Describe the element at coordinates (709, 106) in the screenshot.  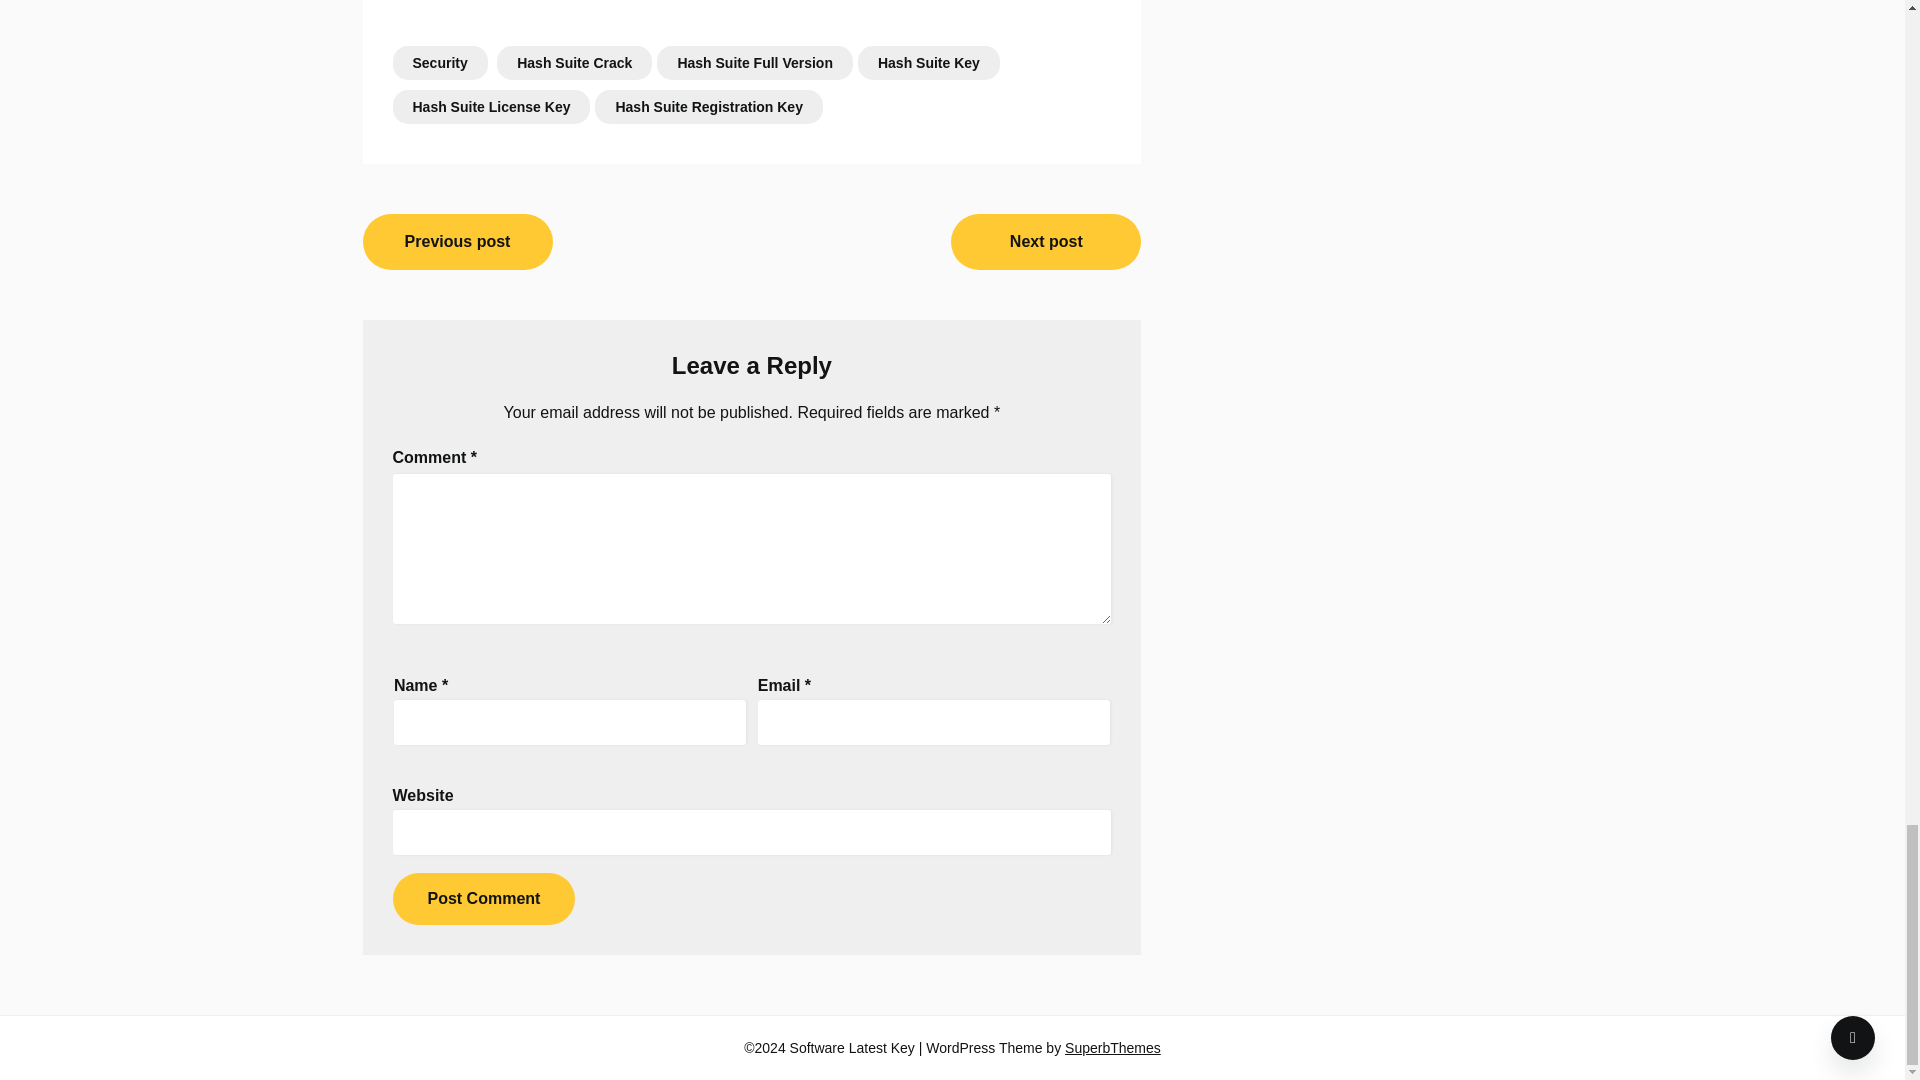
I see `Hash Suite Registration Key` at that location.